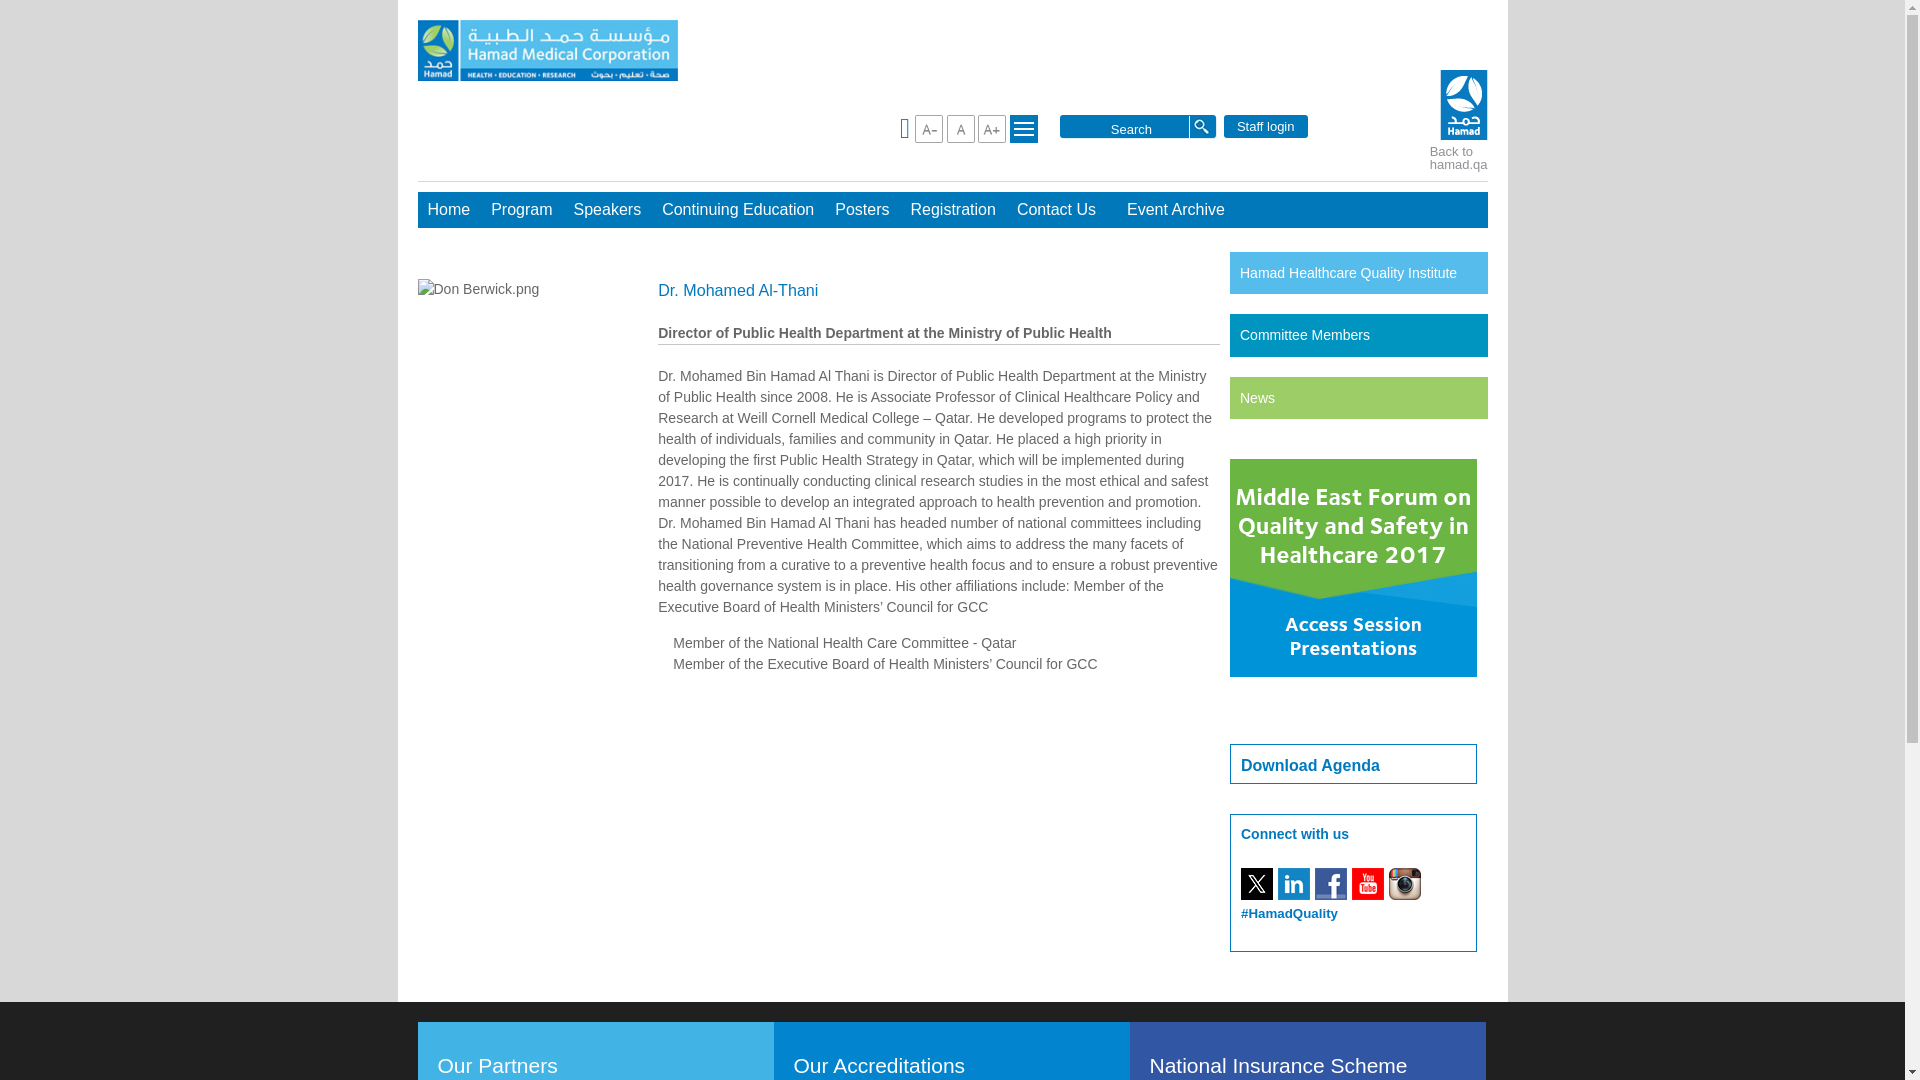  Describe the element at coordinates (478, 289) in the screenshot. I see `Don Berwick.png` at that location.